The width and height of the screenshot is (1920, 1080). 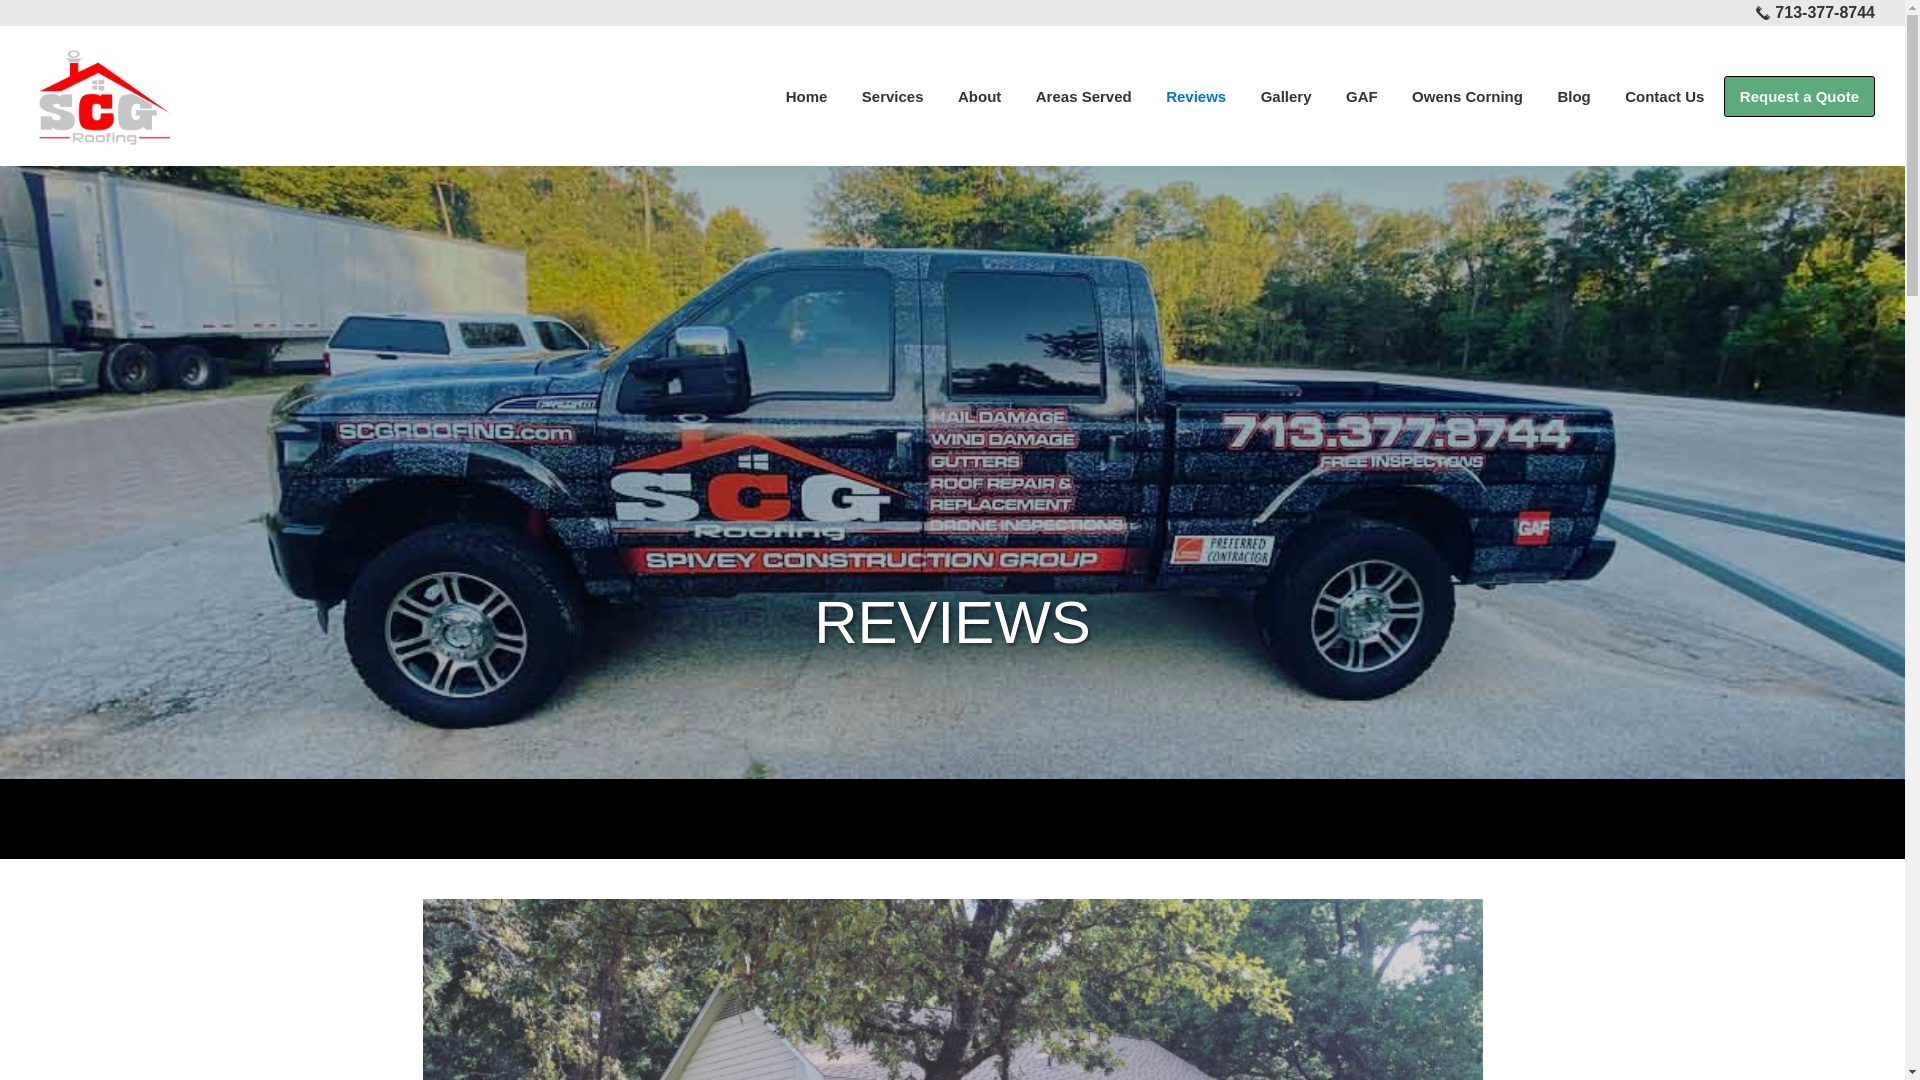 I want to click on Reviews, so click(x=1195, y=94).